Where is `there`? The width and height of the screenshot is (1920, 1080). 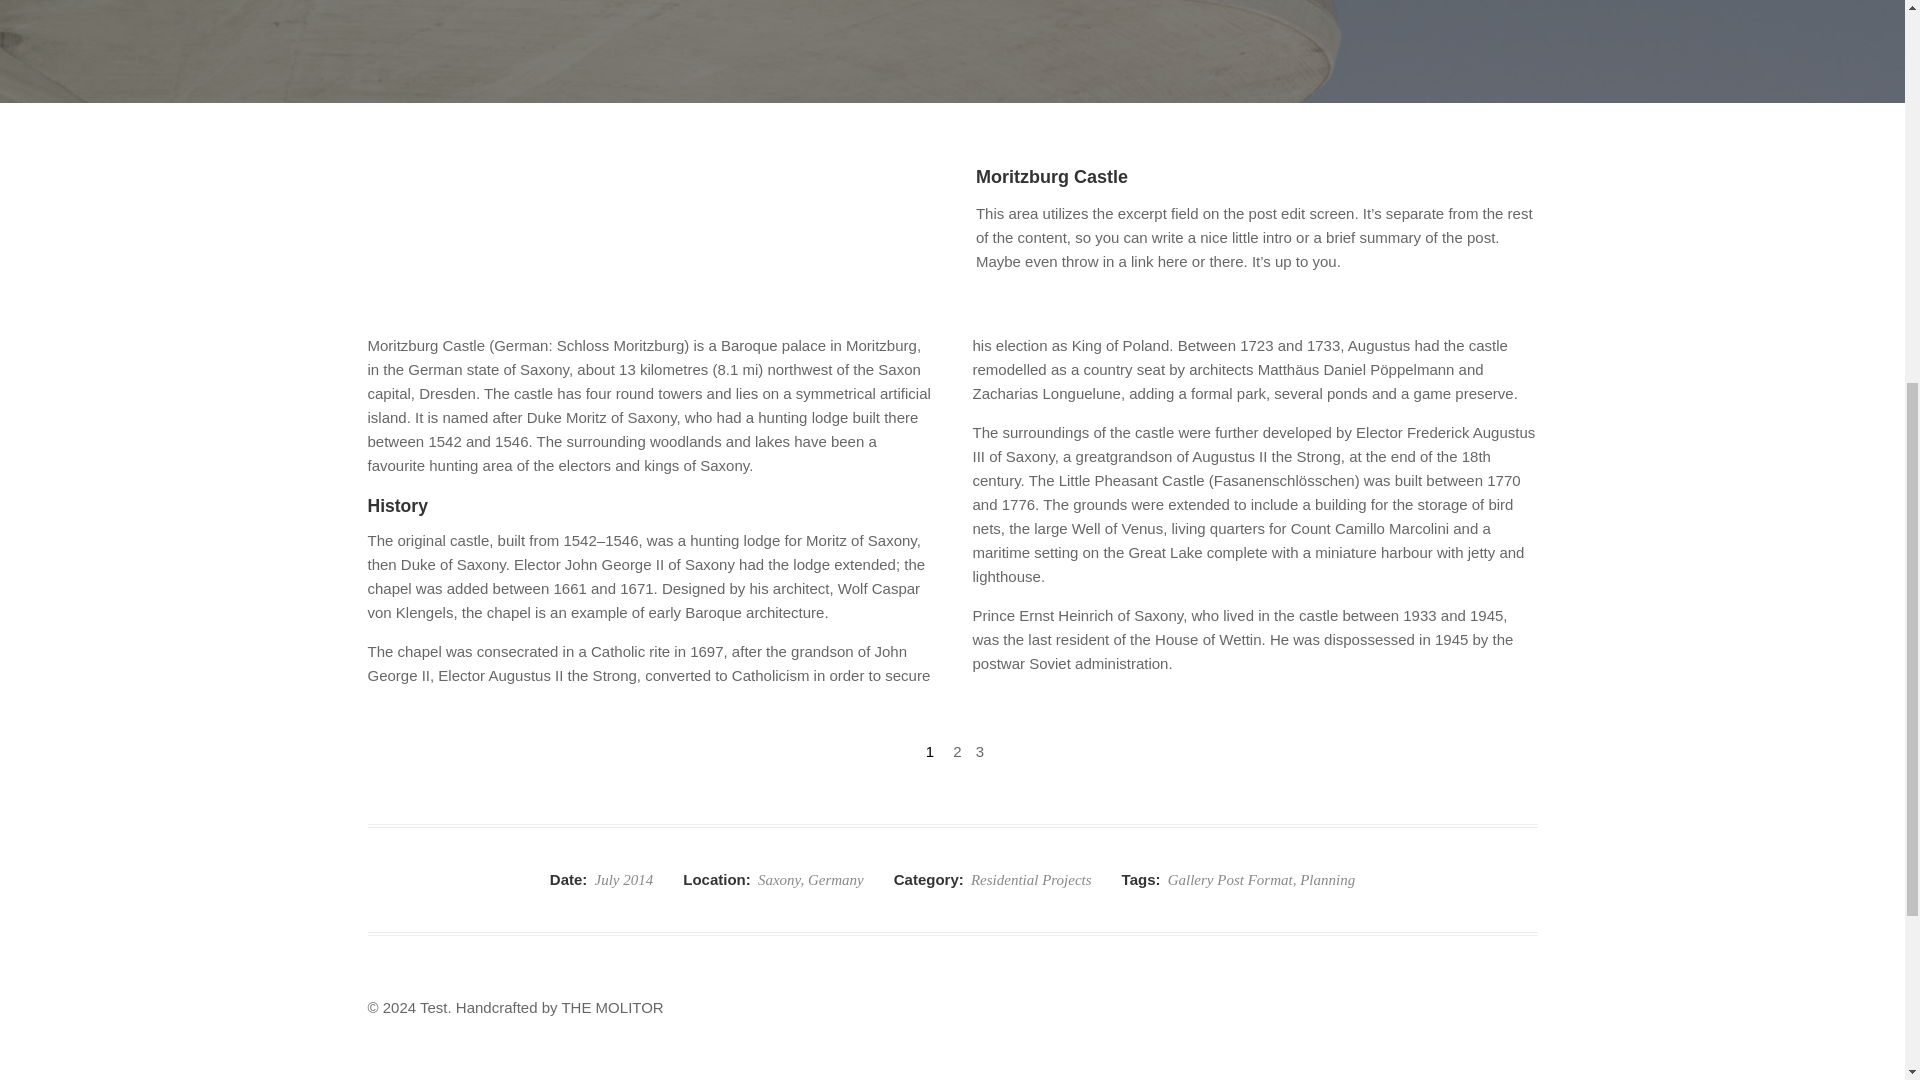 there is located at coordinates (1226, 261).